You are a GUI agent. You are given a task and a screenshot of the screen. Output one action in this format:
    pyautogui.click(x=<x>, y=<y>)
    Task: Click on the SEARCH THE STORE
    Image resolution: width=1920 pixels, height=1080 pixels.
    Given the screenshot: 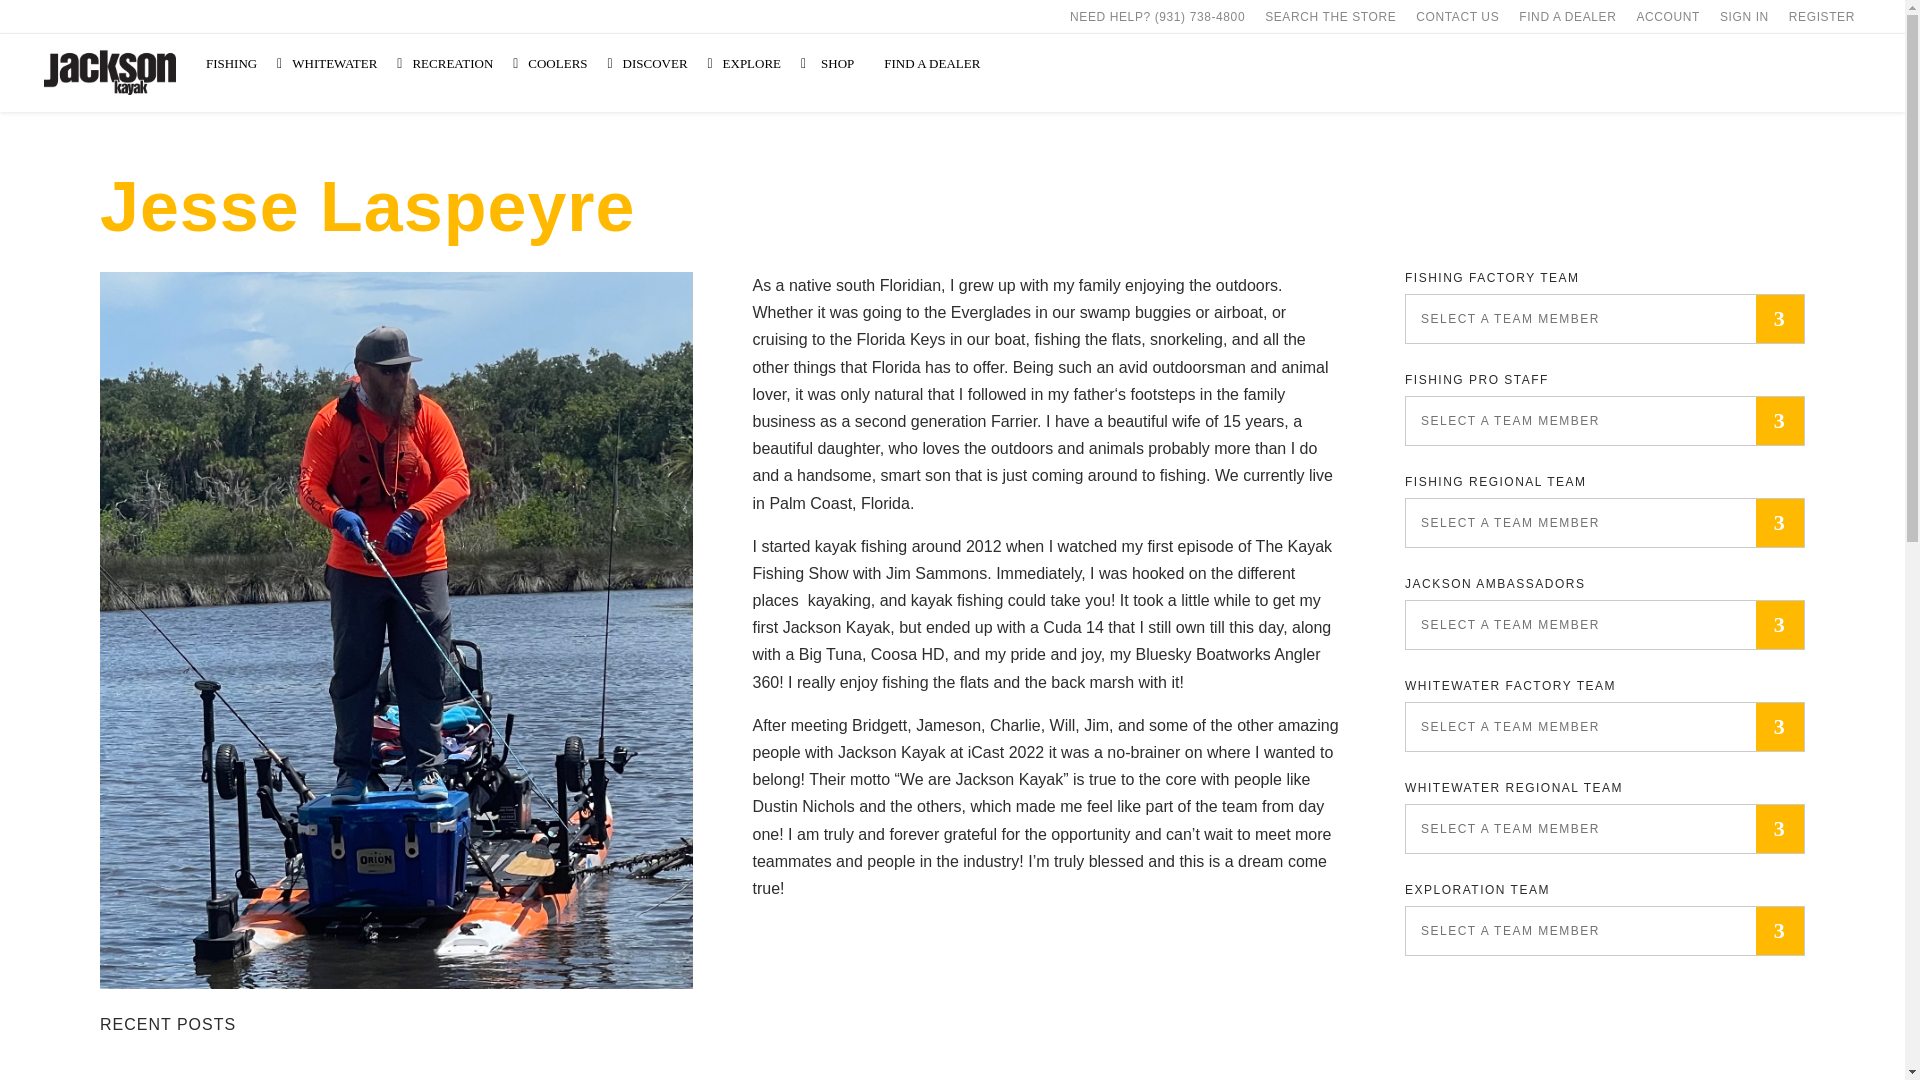 What is the action you would take?
    pyautogui.click(x=1330, y=16)
    